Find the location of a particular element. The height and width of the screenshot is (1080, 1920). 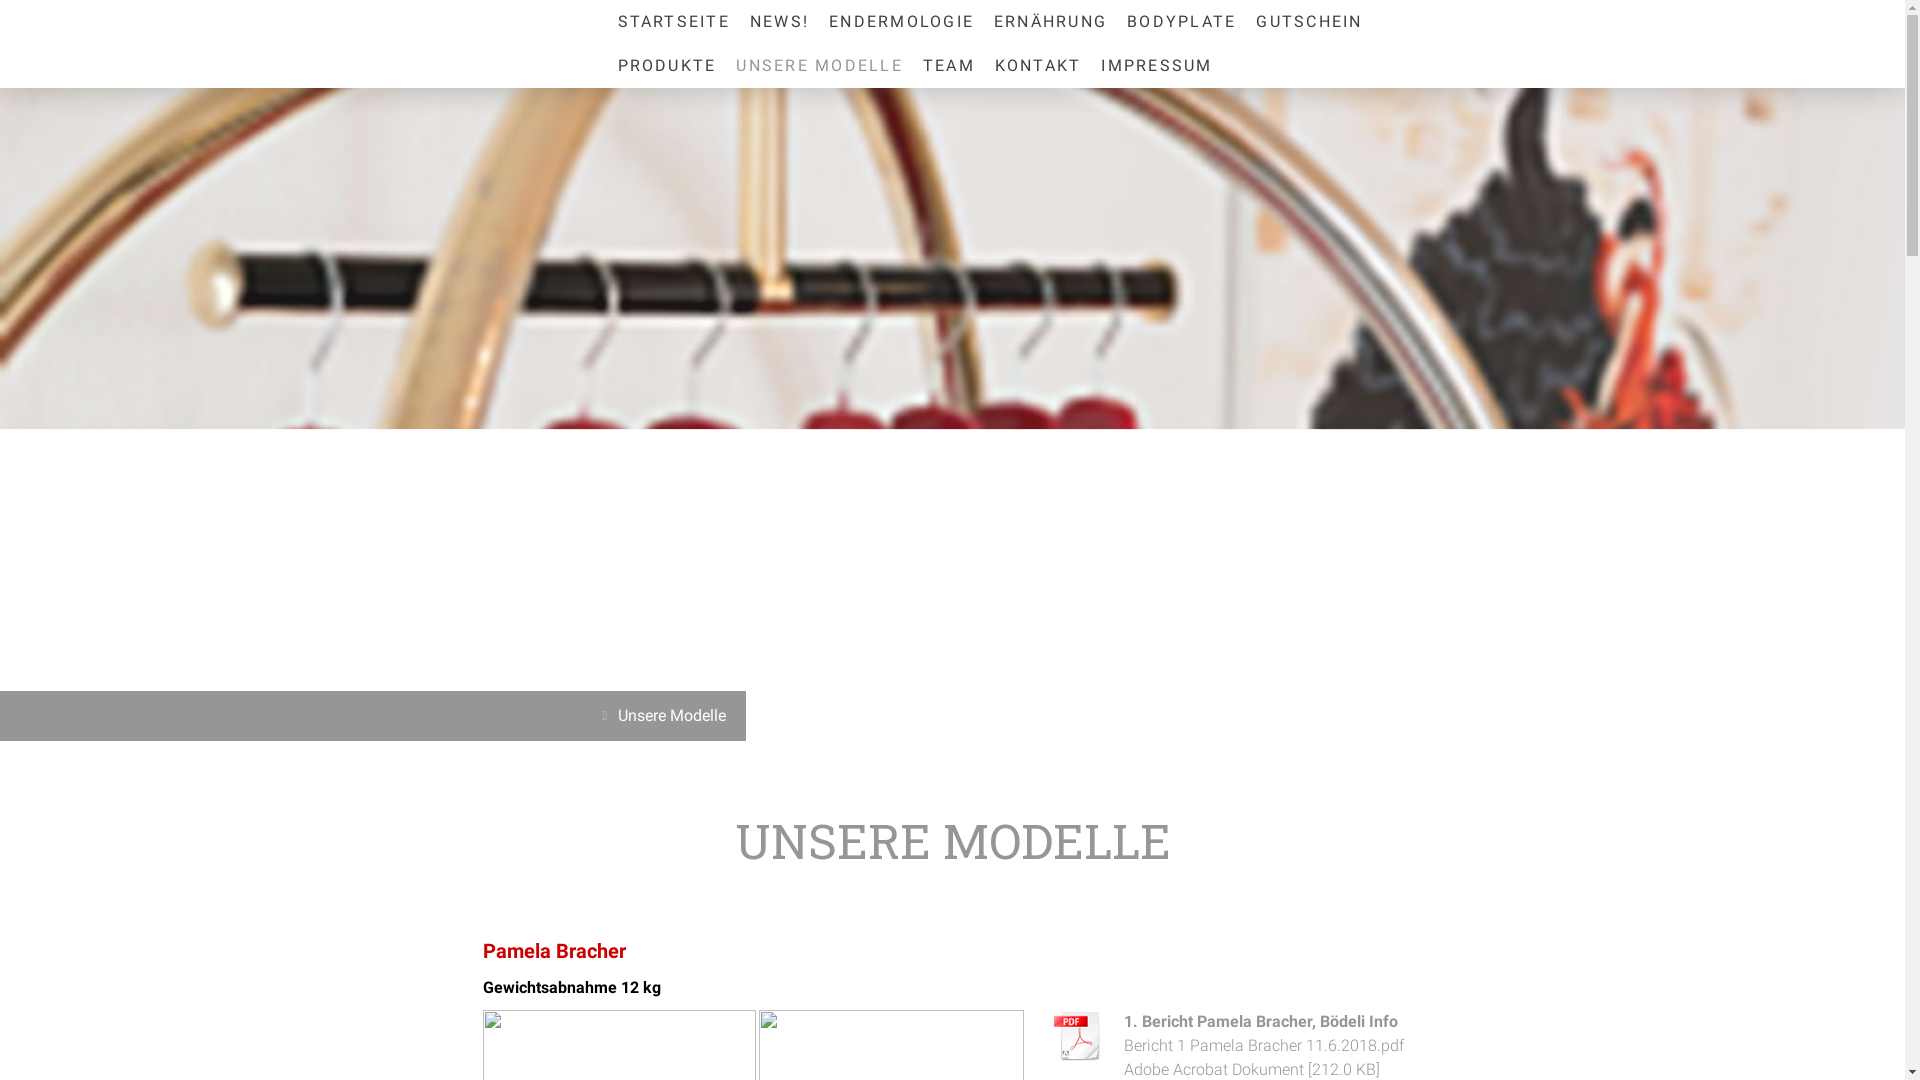

PRODUKTE is located at coordinates (668, 66).